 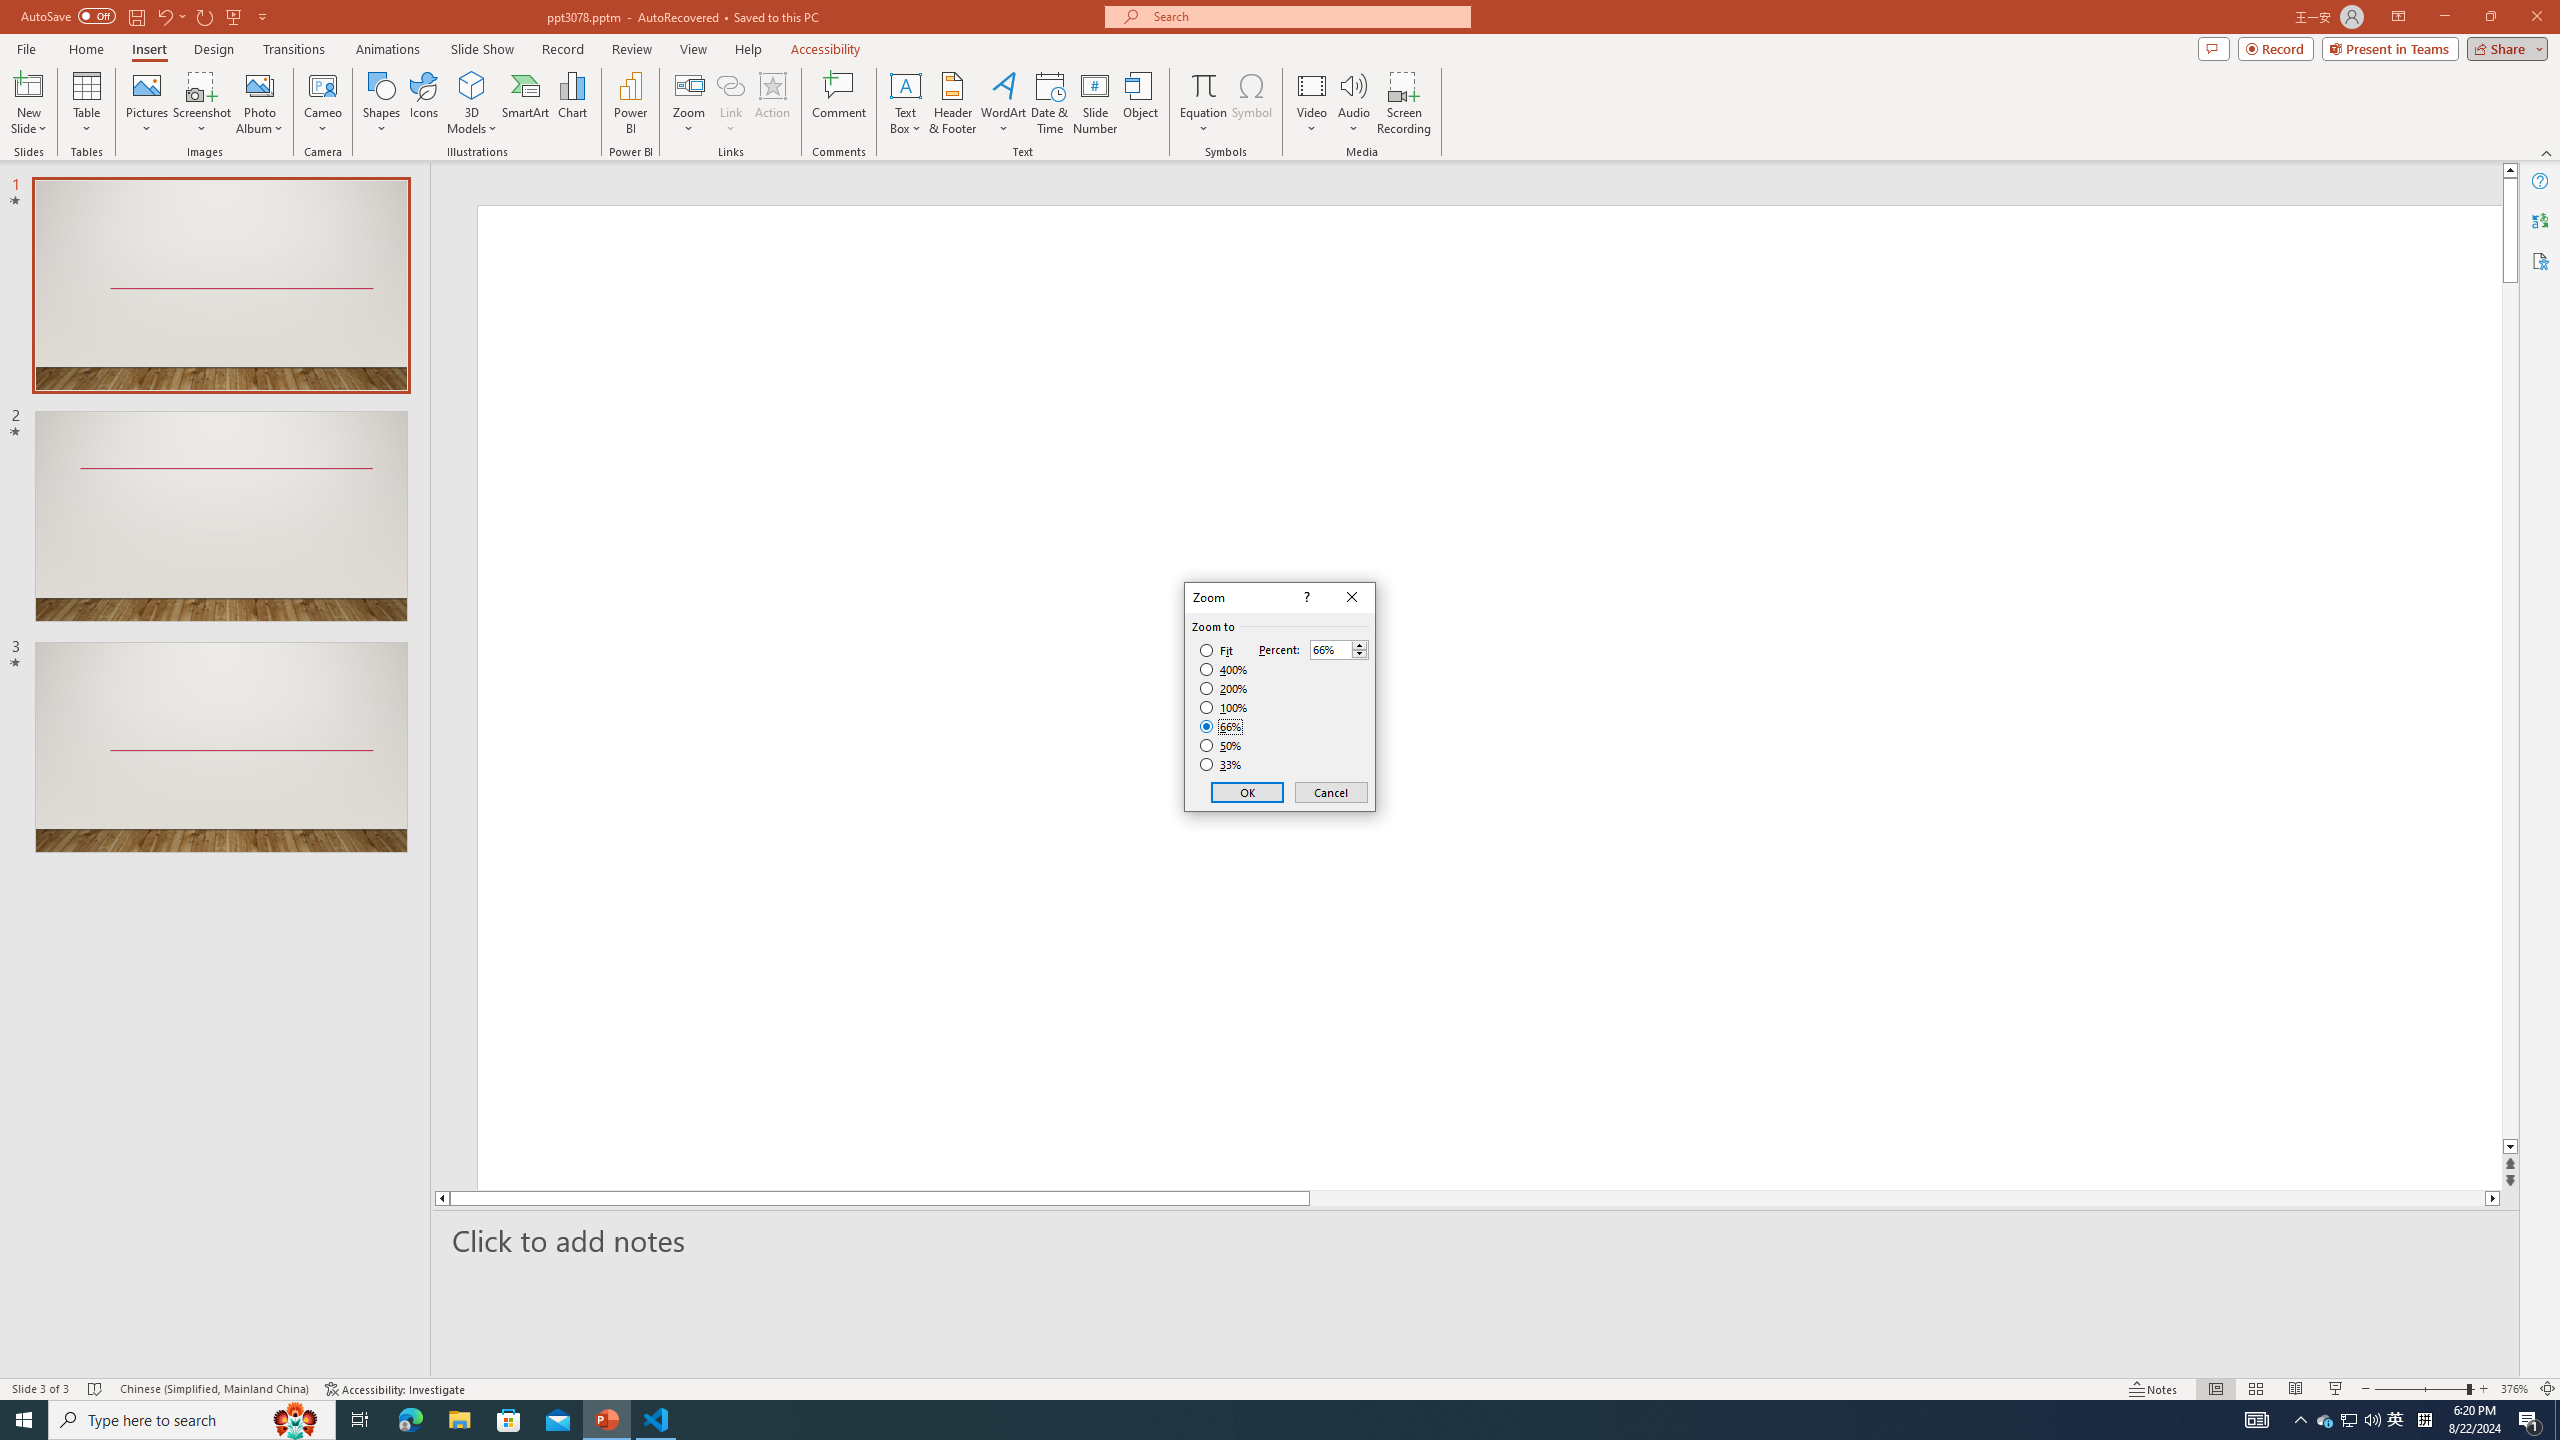 What do you see at coordinates (1224, 670) in the screenshot?
I see `400%` at bounding box center [1224, 670].